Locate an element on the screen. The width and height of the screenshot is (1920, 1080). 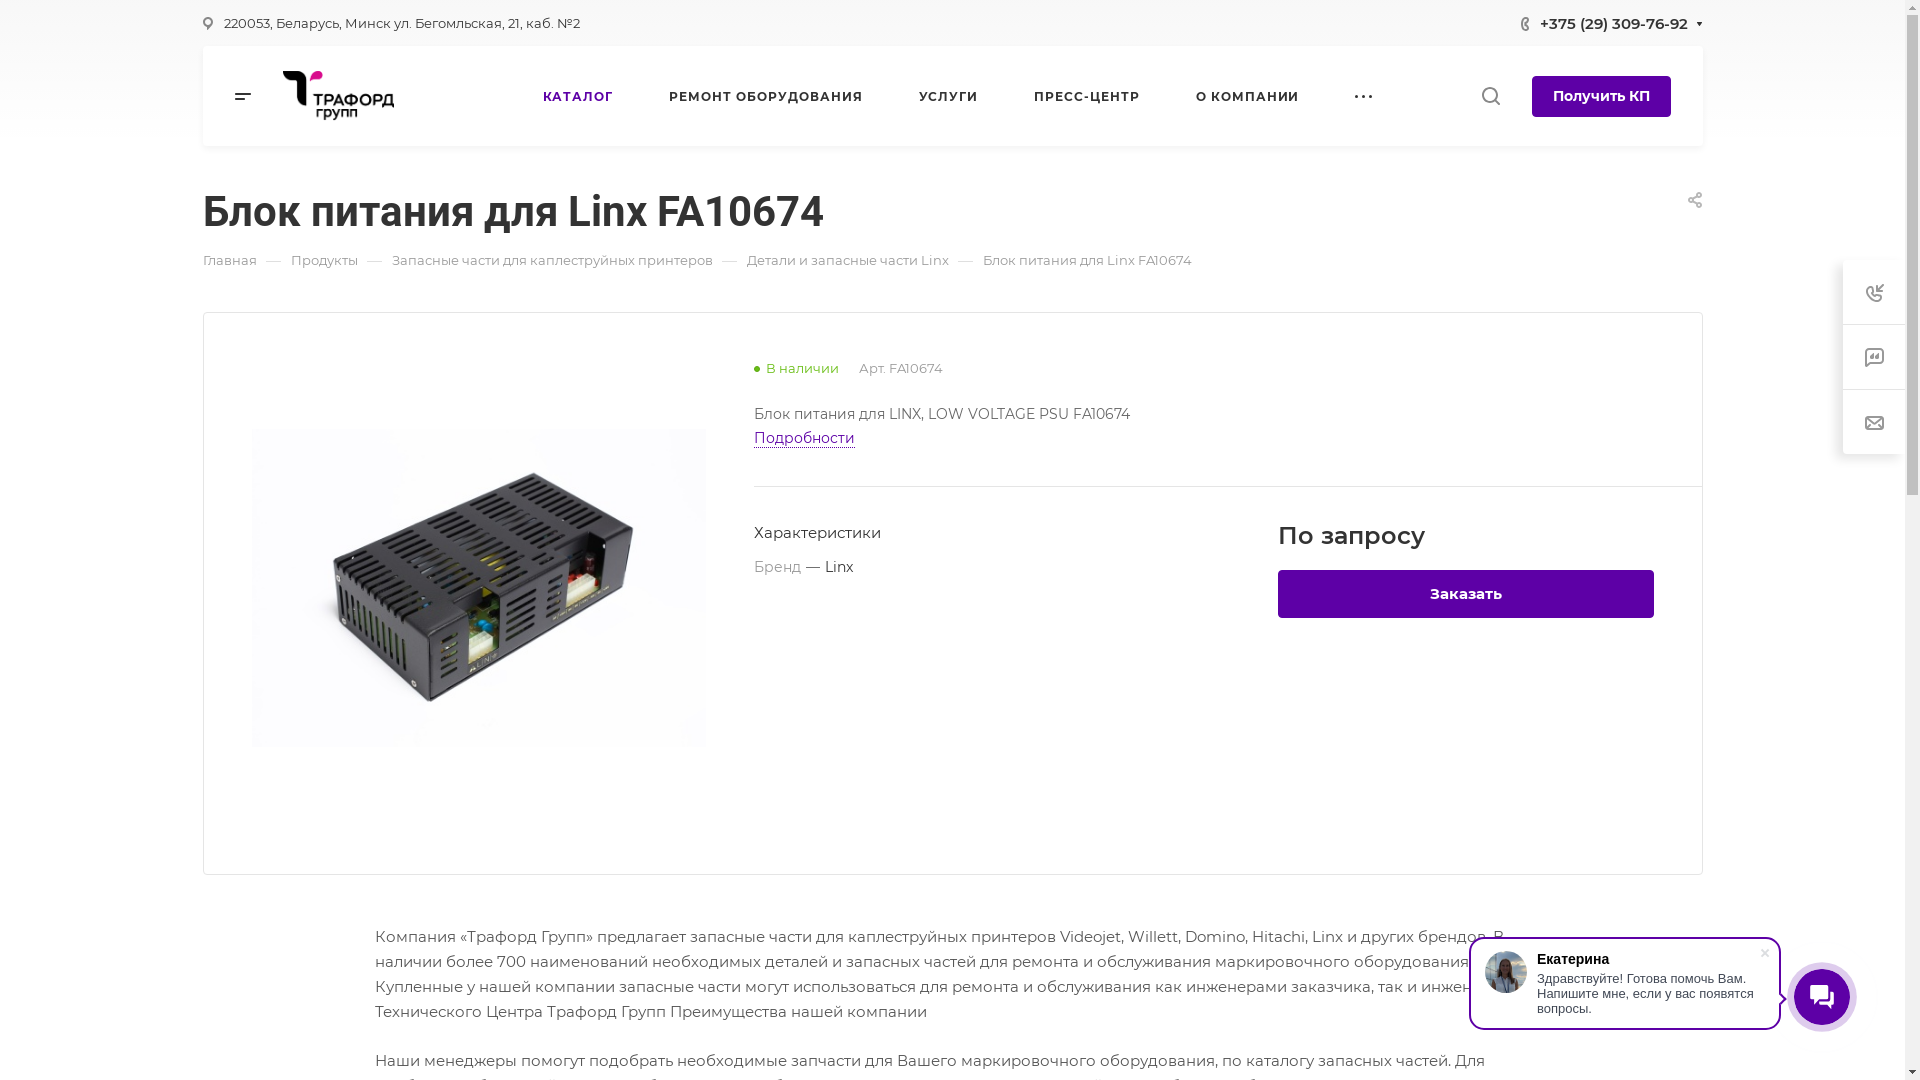
+375 (29) 309-76-92 is located at coordinates (1614, 22).